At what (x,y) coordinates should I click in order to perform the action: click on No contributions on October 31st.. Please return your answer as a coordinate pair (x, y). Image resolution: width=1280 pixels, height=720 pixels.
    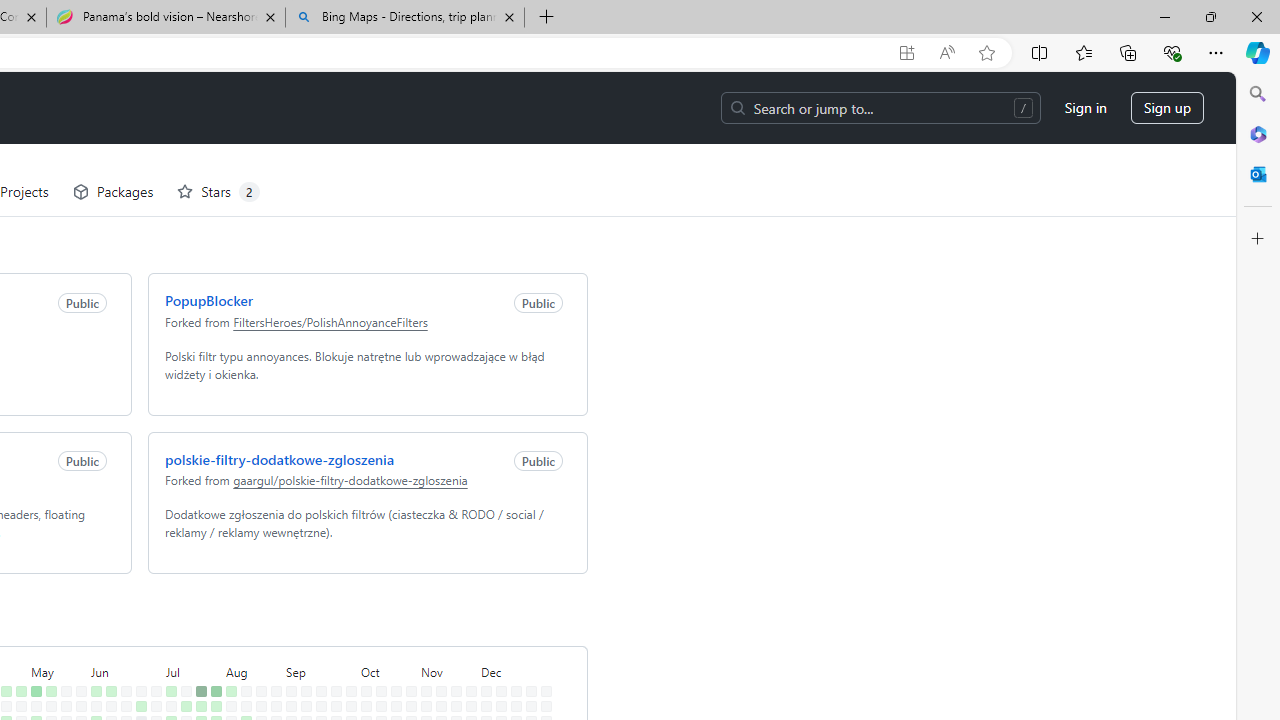
    Looking at the image, I should click on (407, 678).